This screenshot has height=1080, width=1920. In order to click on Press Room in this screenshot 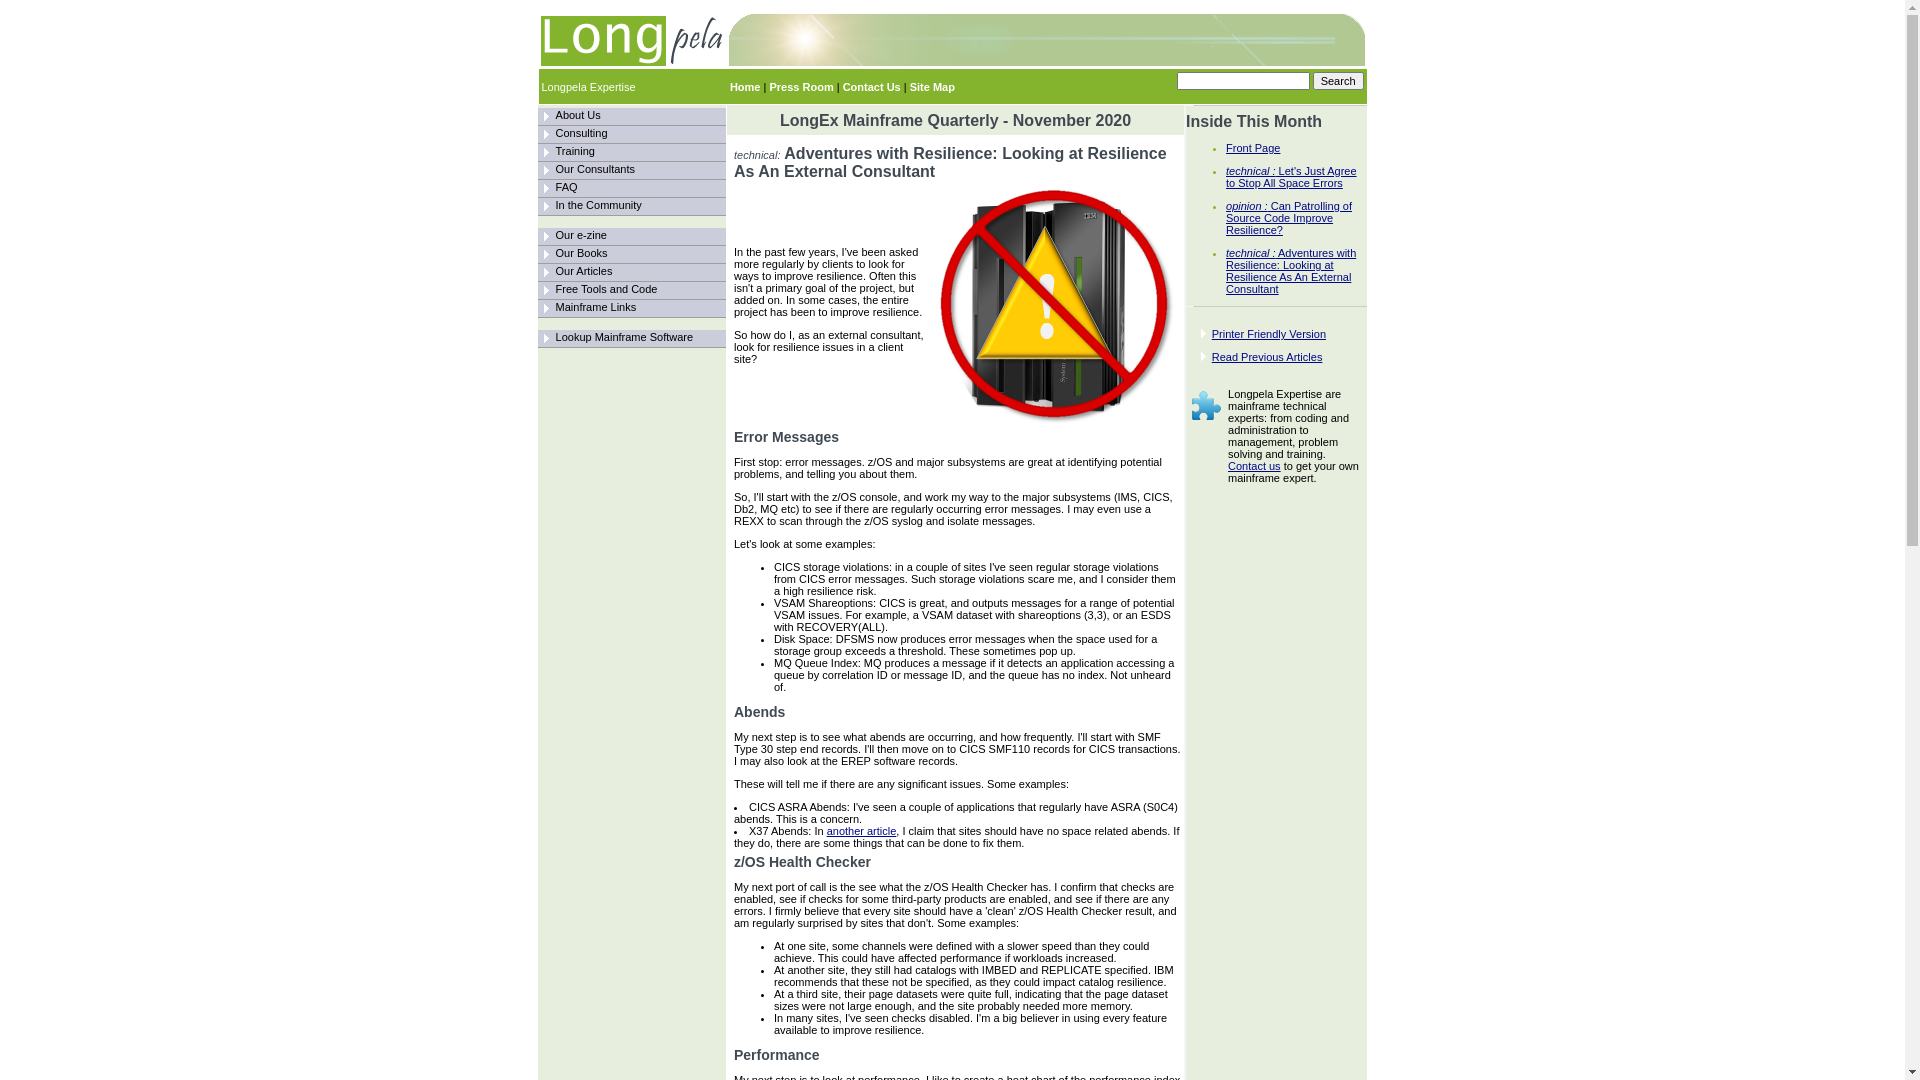, I will do `click(801, 86)`.